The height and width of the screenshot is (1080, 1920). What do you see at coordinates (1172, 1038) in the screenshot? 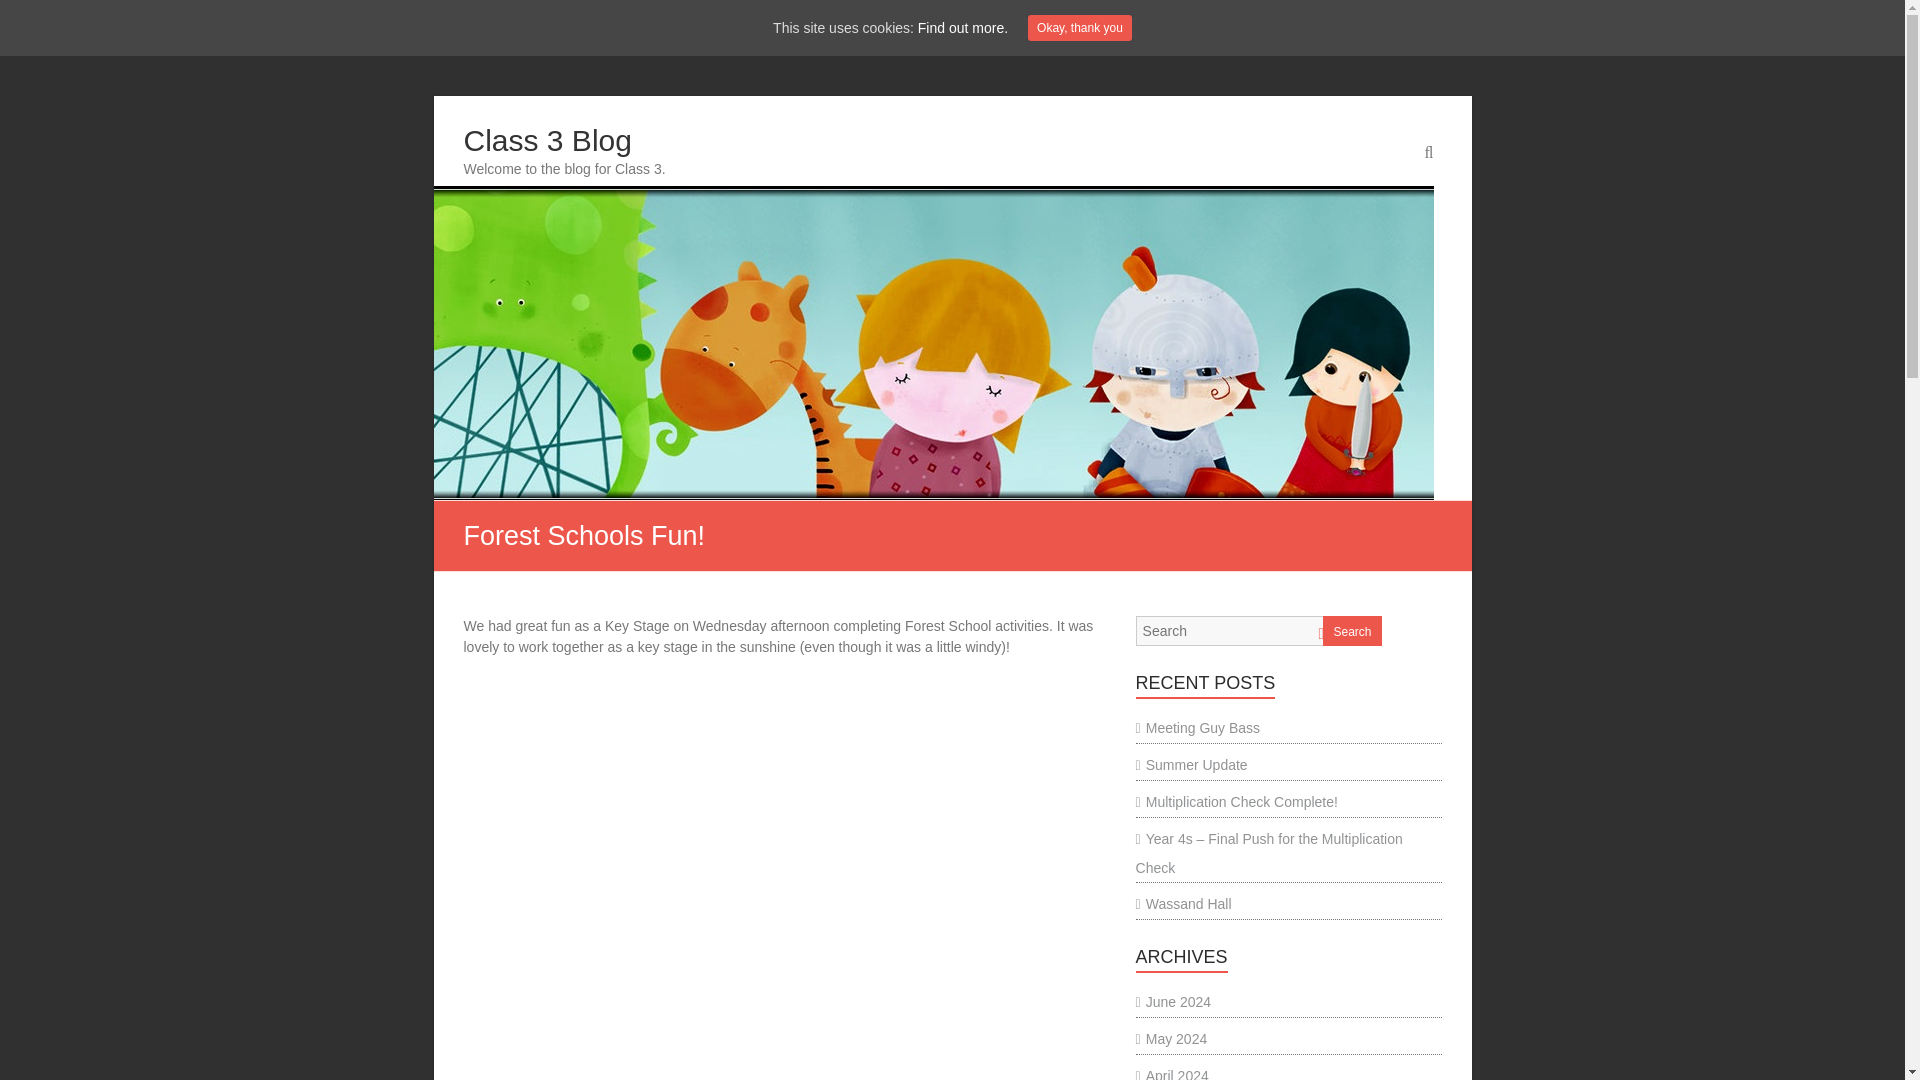
I see `May 2024` at bounding box center [1172, 1038].